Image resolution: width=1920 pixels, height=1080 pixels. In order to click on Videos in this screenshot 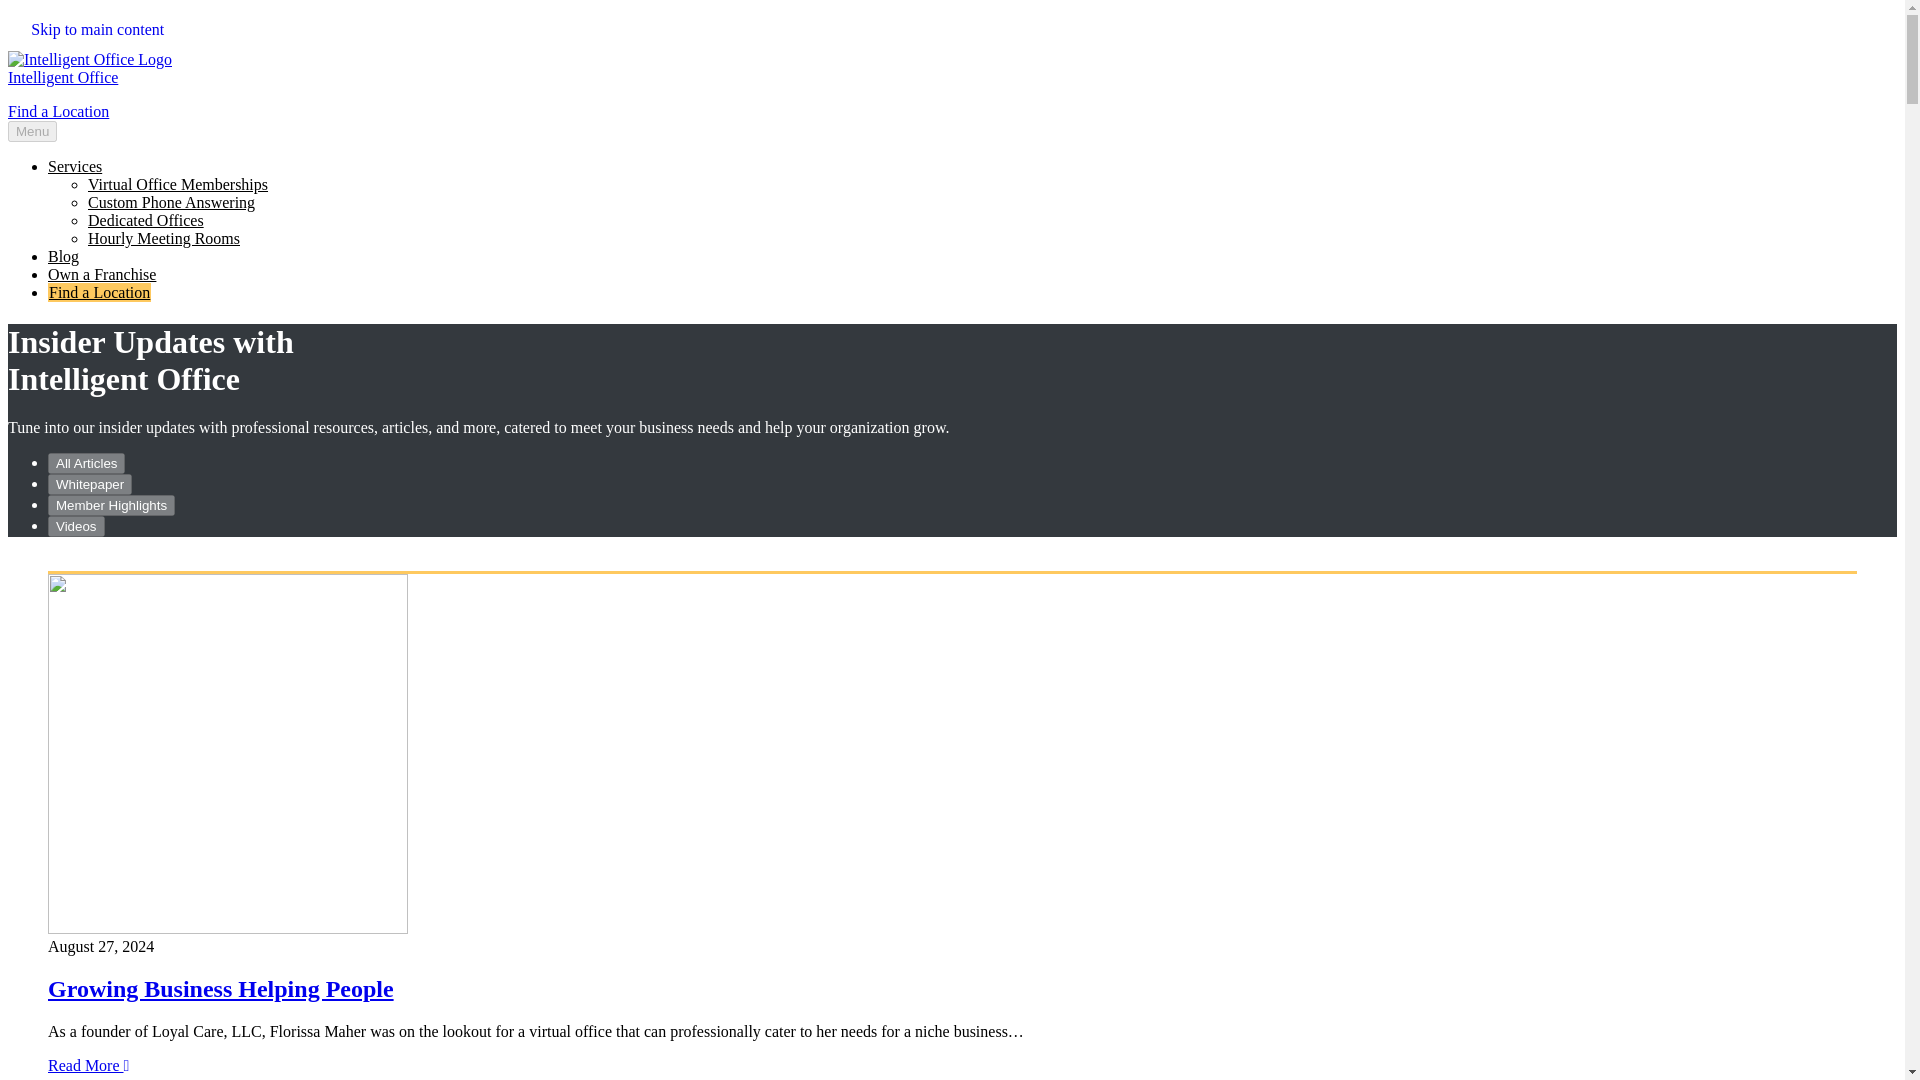, I will do `click(76, 526)`.